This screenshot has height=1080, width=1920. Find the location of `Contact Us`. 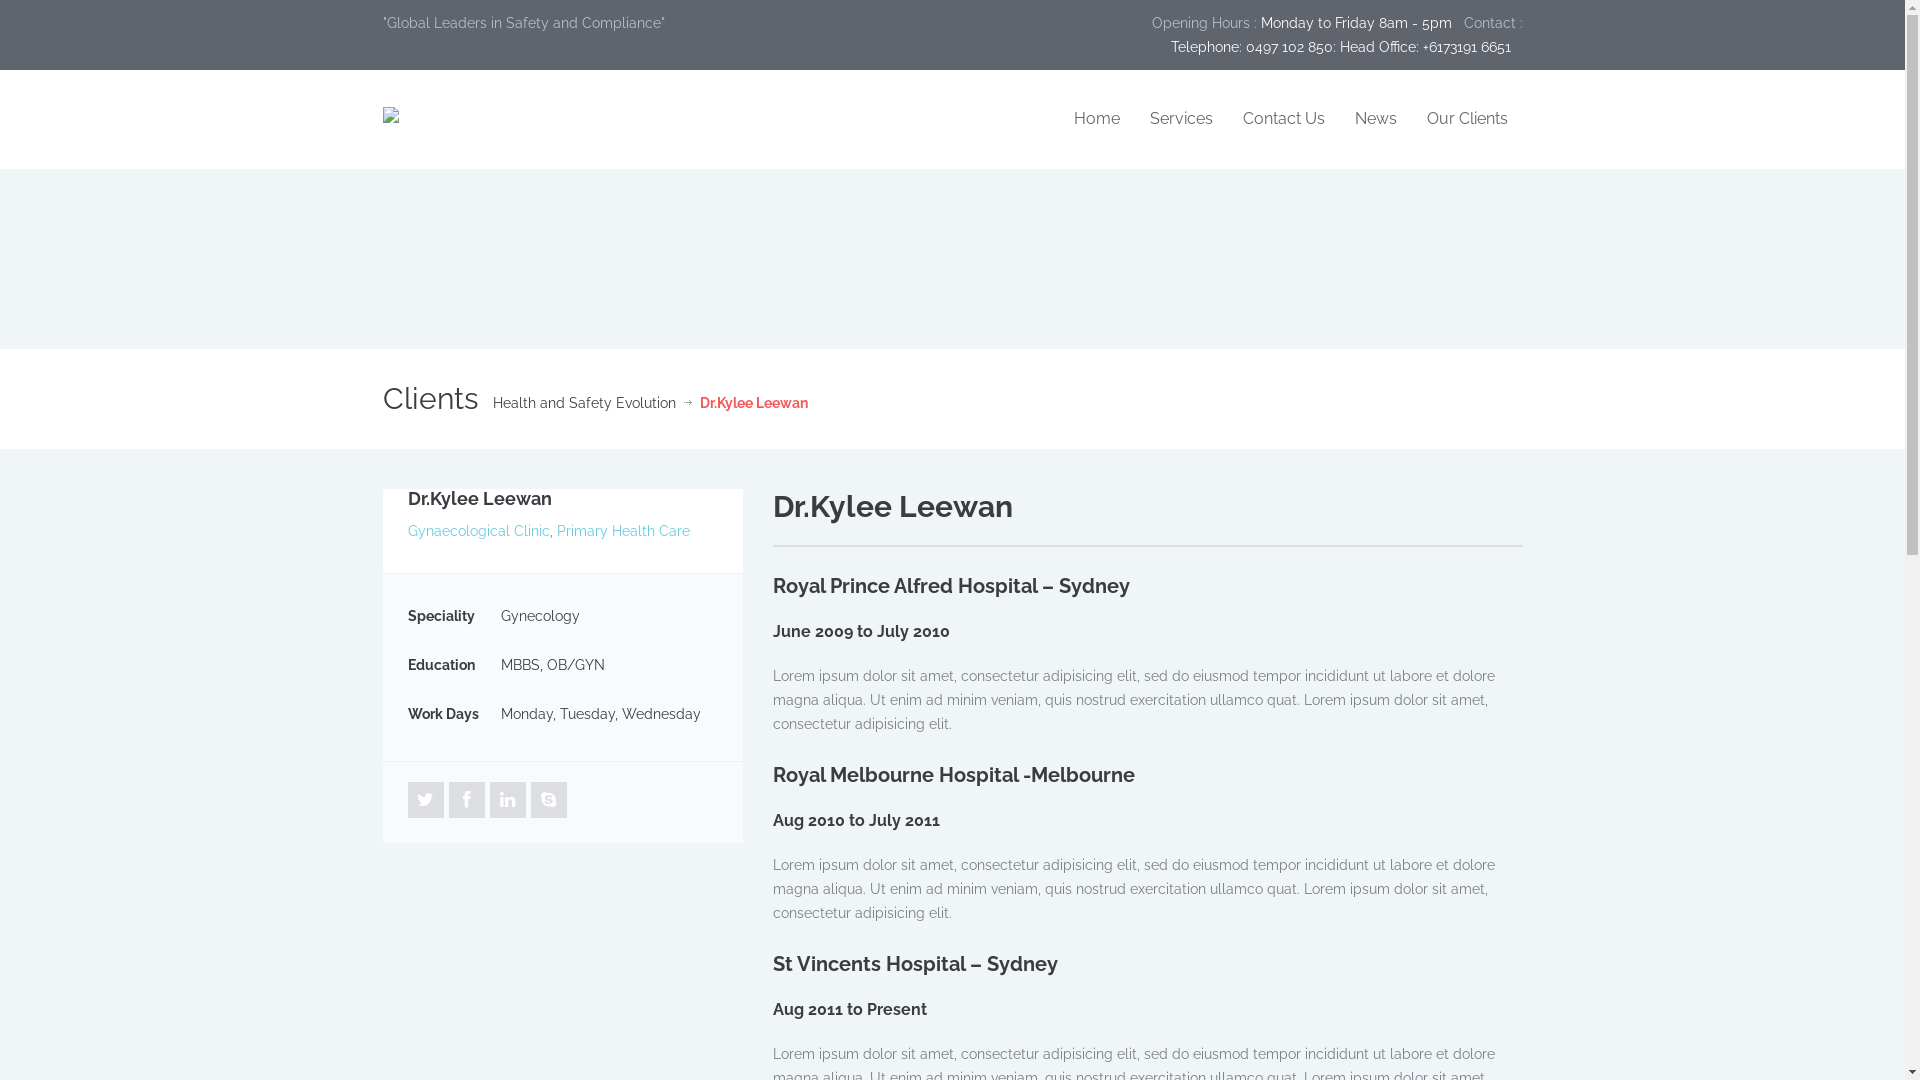

Contact Us is located at coordinates (1284, 120).